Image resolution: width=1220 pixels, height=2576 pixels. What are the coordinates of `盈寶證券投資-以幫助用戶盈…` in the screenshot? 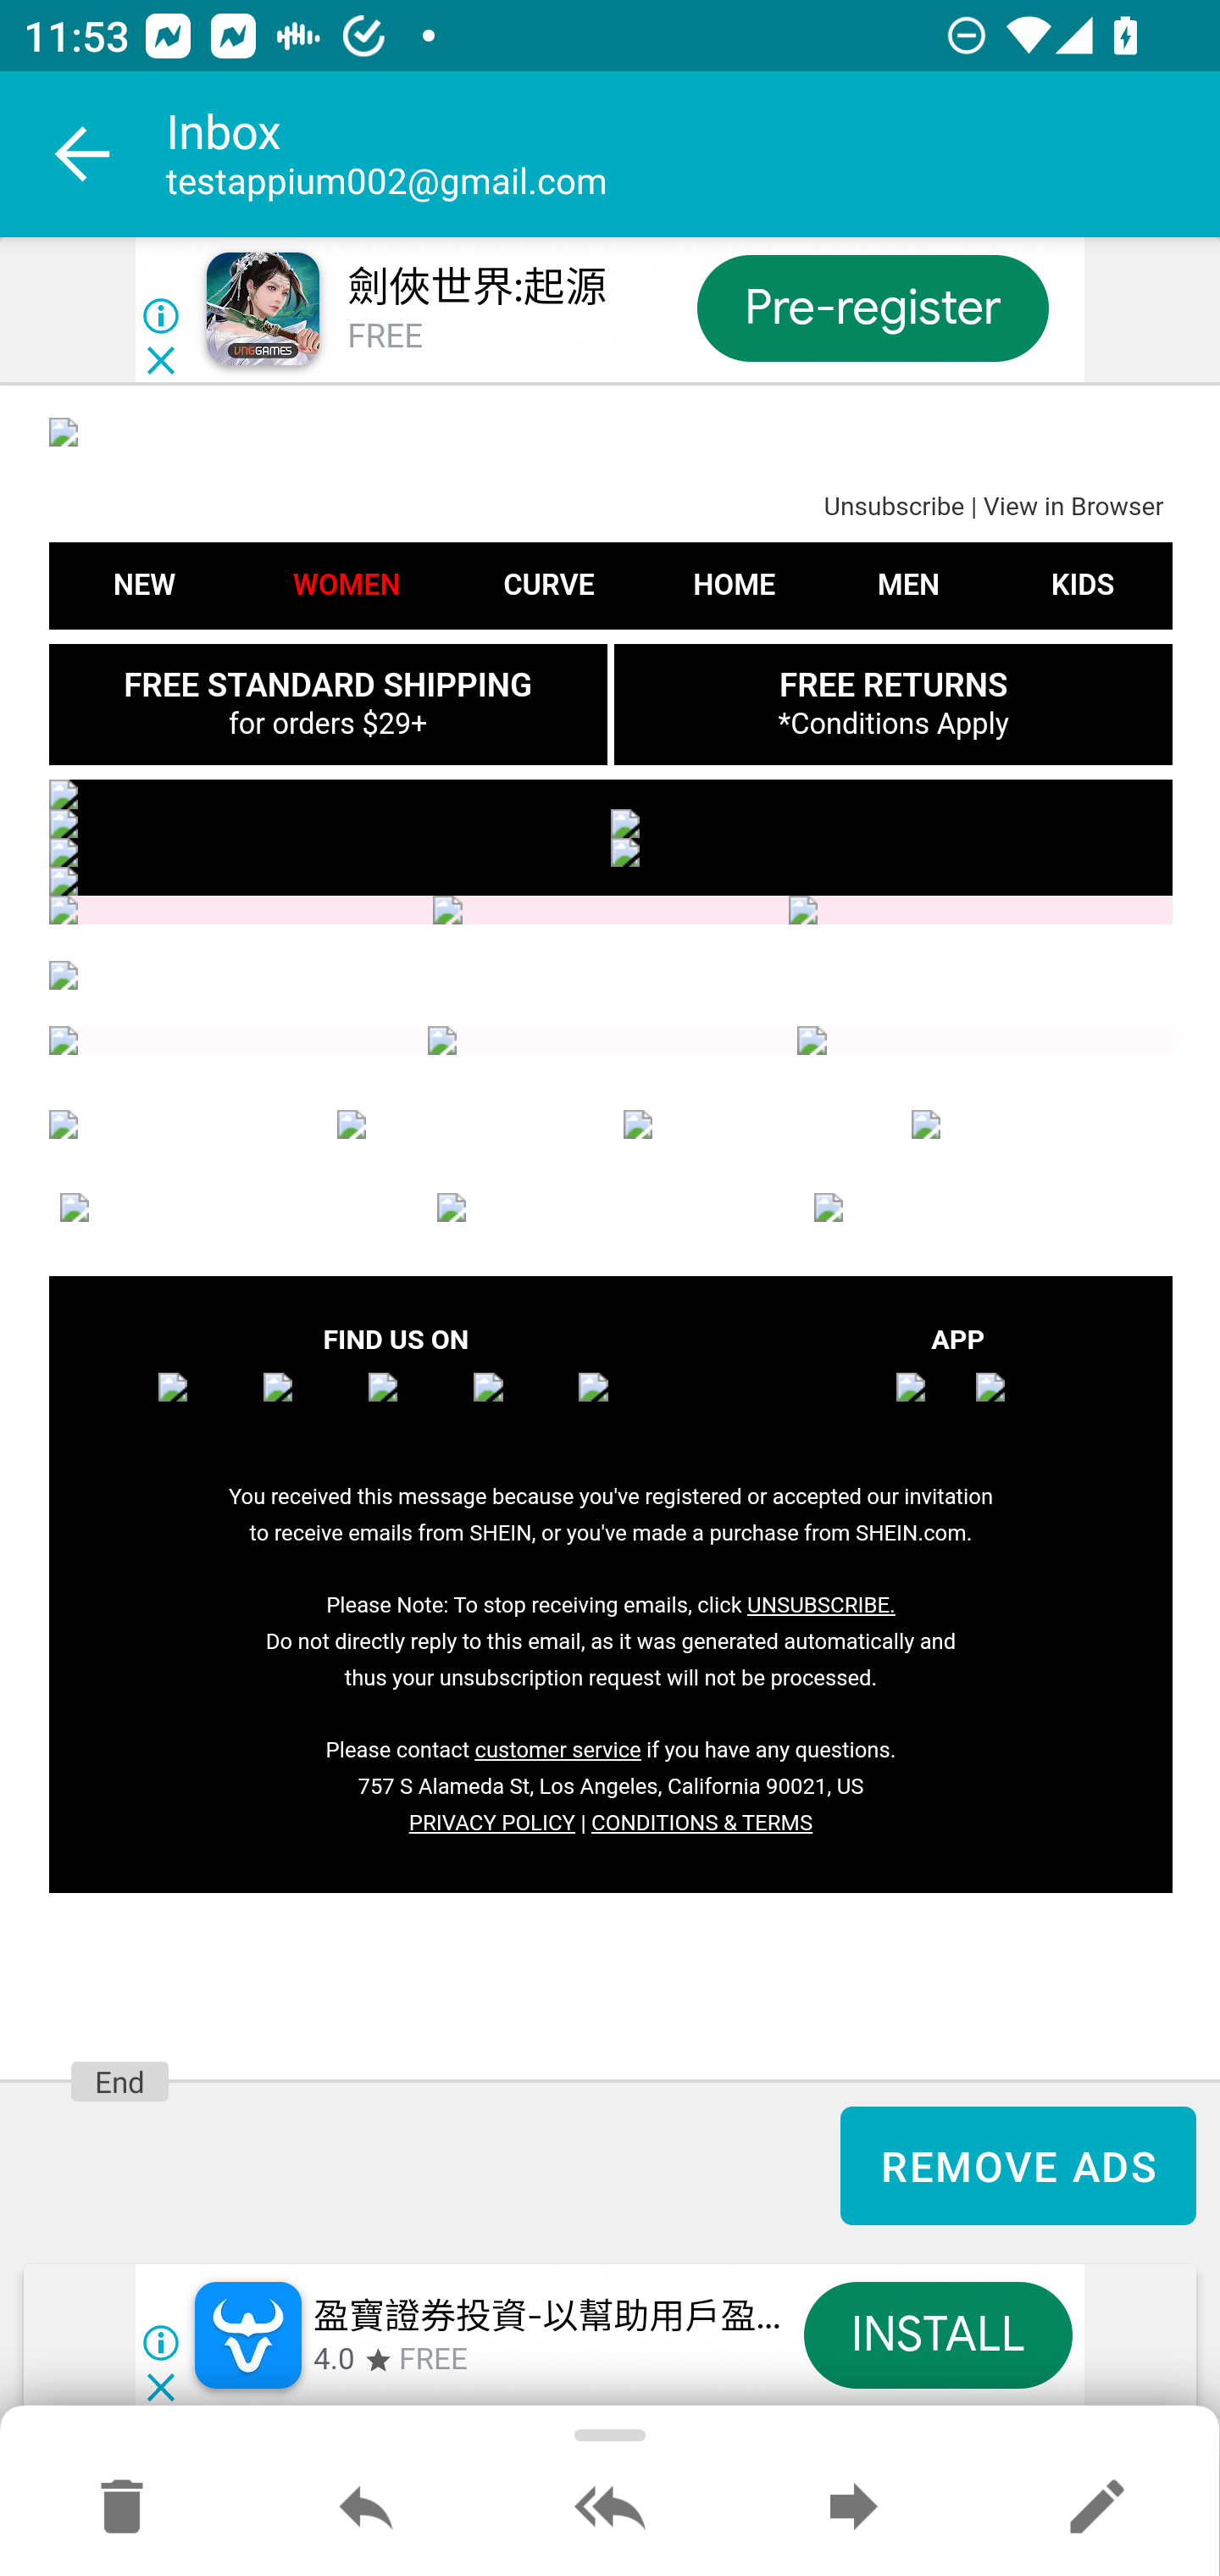 It's located at (547, 2317).